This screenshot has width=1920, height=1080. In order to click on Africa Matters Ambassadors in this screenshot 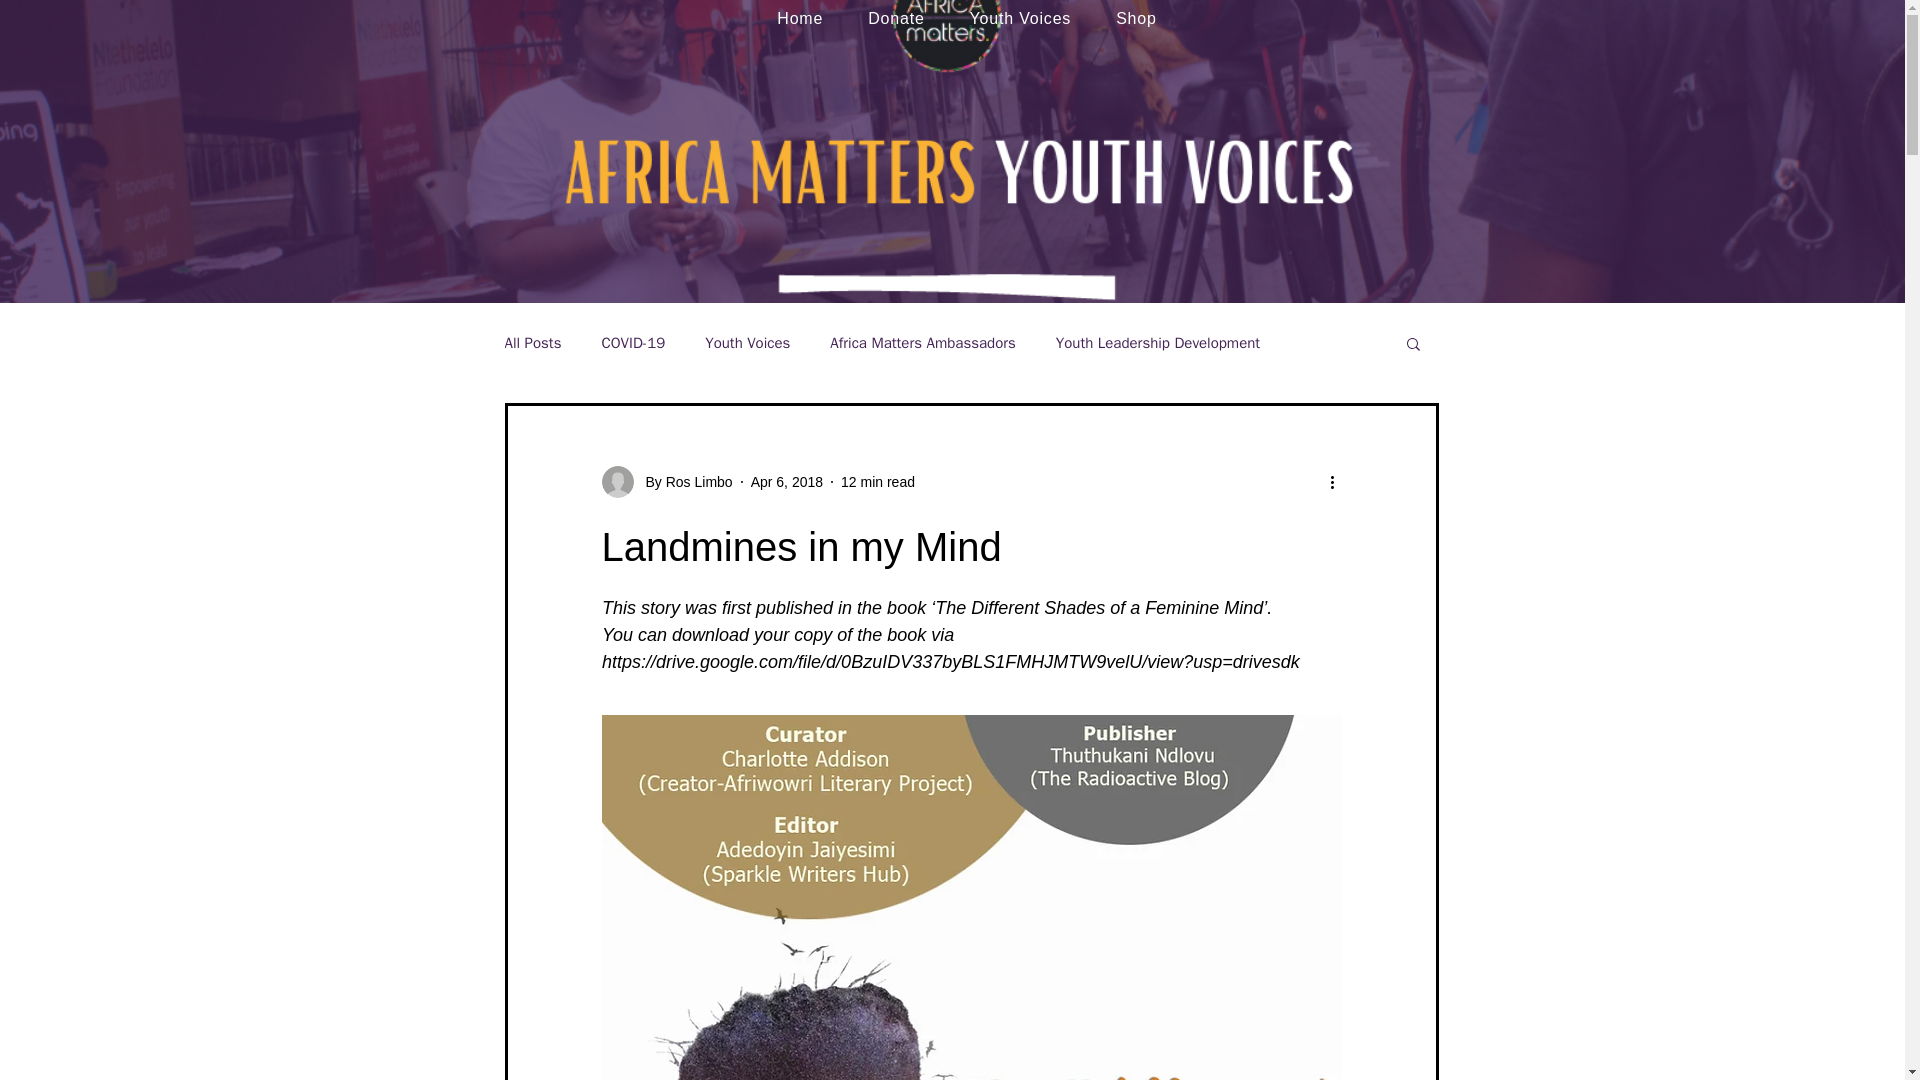, I will do `click(922, 343)`.